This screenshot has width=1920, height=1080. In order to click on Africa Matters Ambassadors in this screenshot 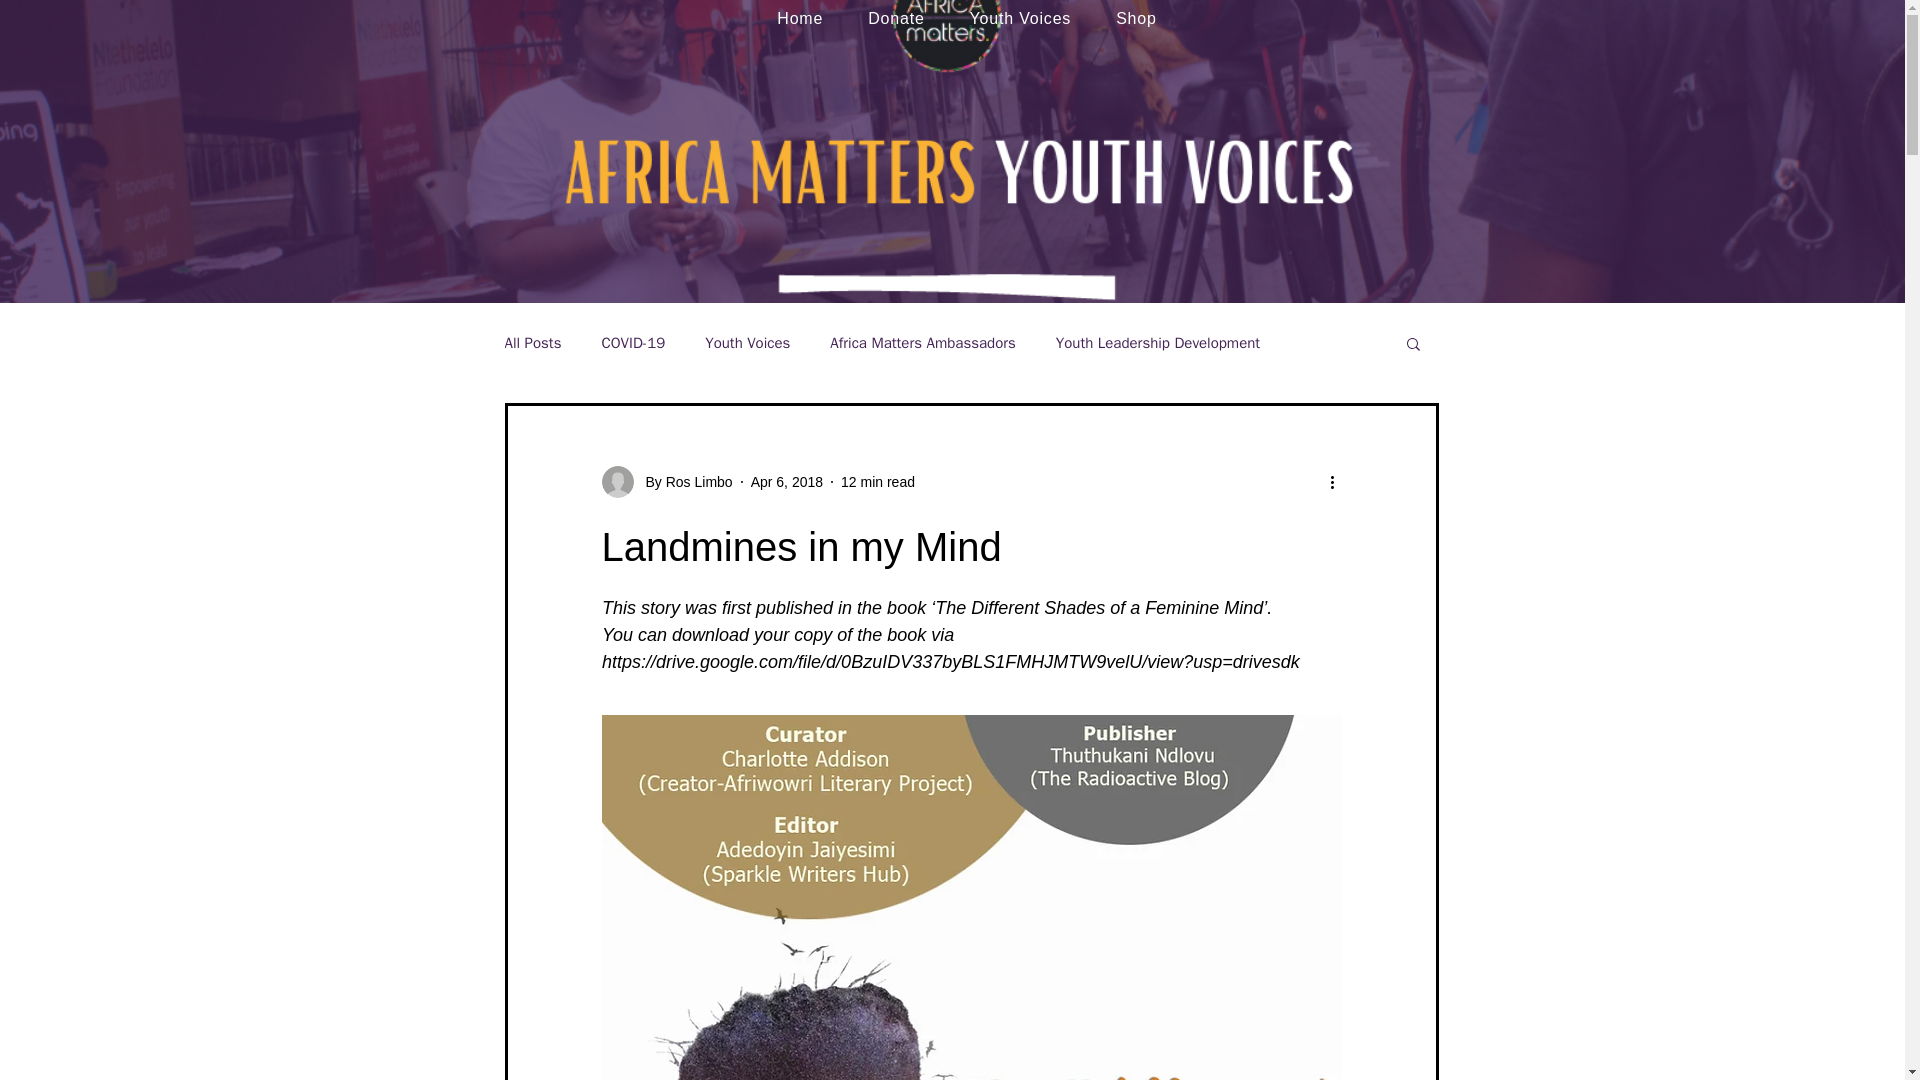, I will do `click(922, 343)`.